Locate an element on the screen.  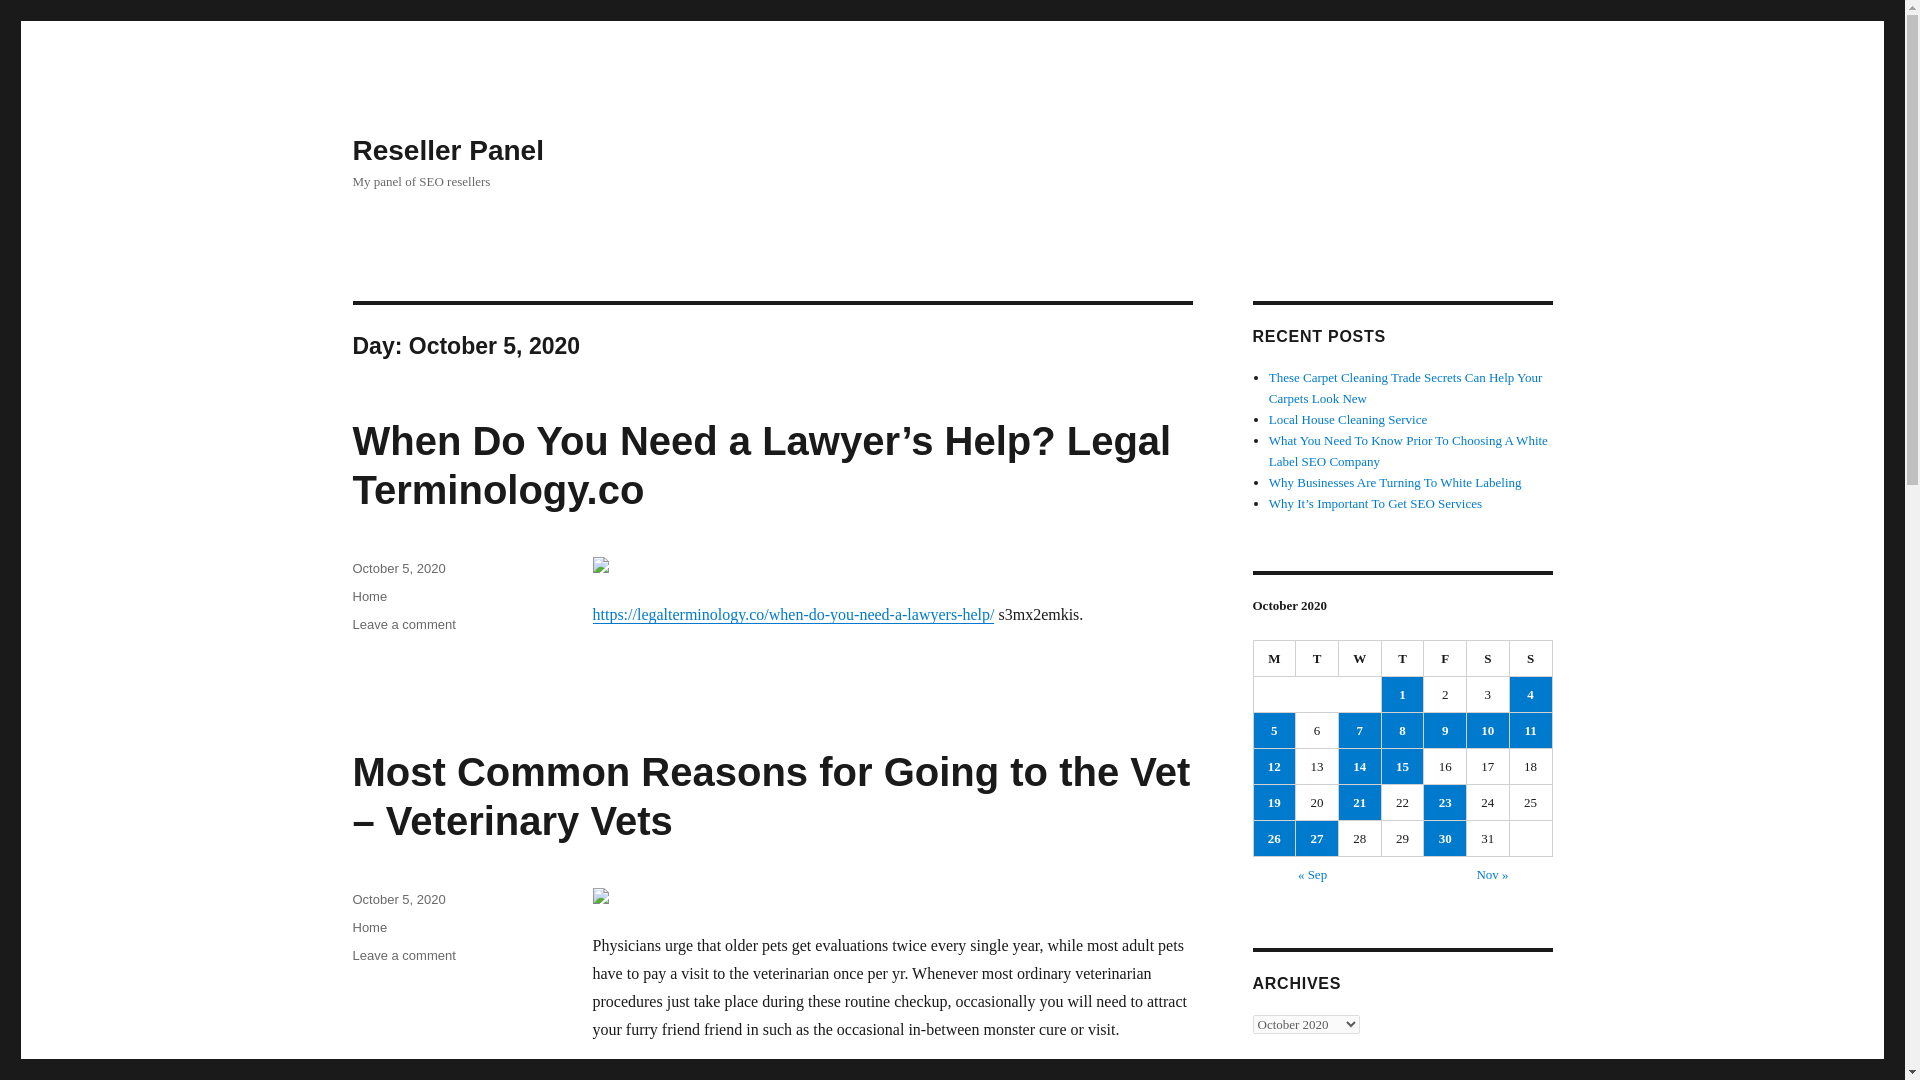
Visits: Locating Shared is located at coordinates (748, 1078).